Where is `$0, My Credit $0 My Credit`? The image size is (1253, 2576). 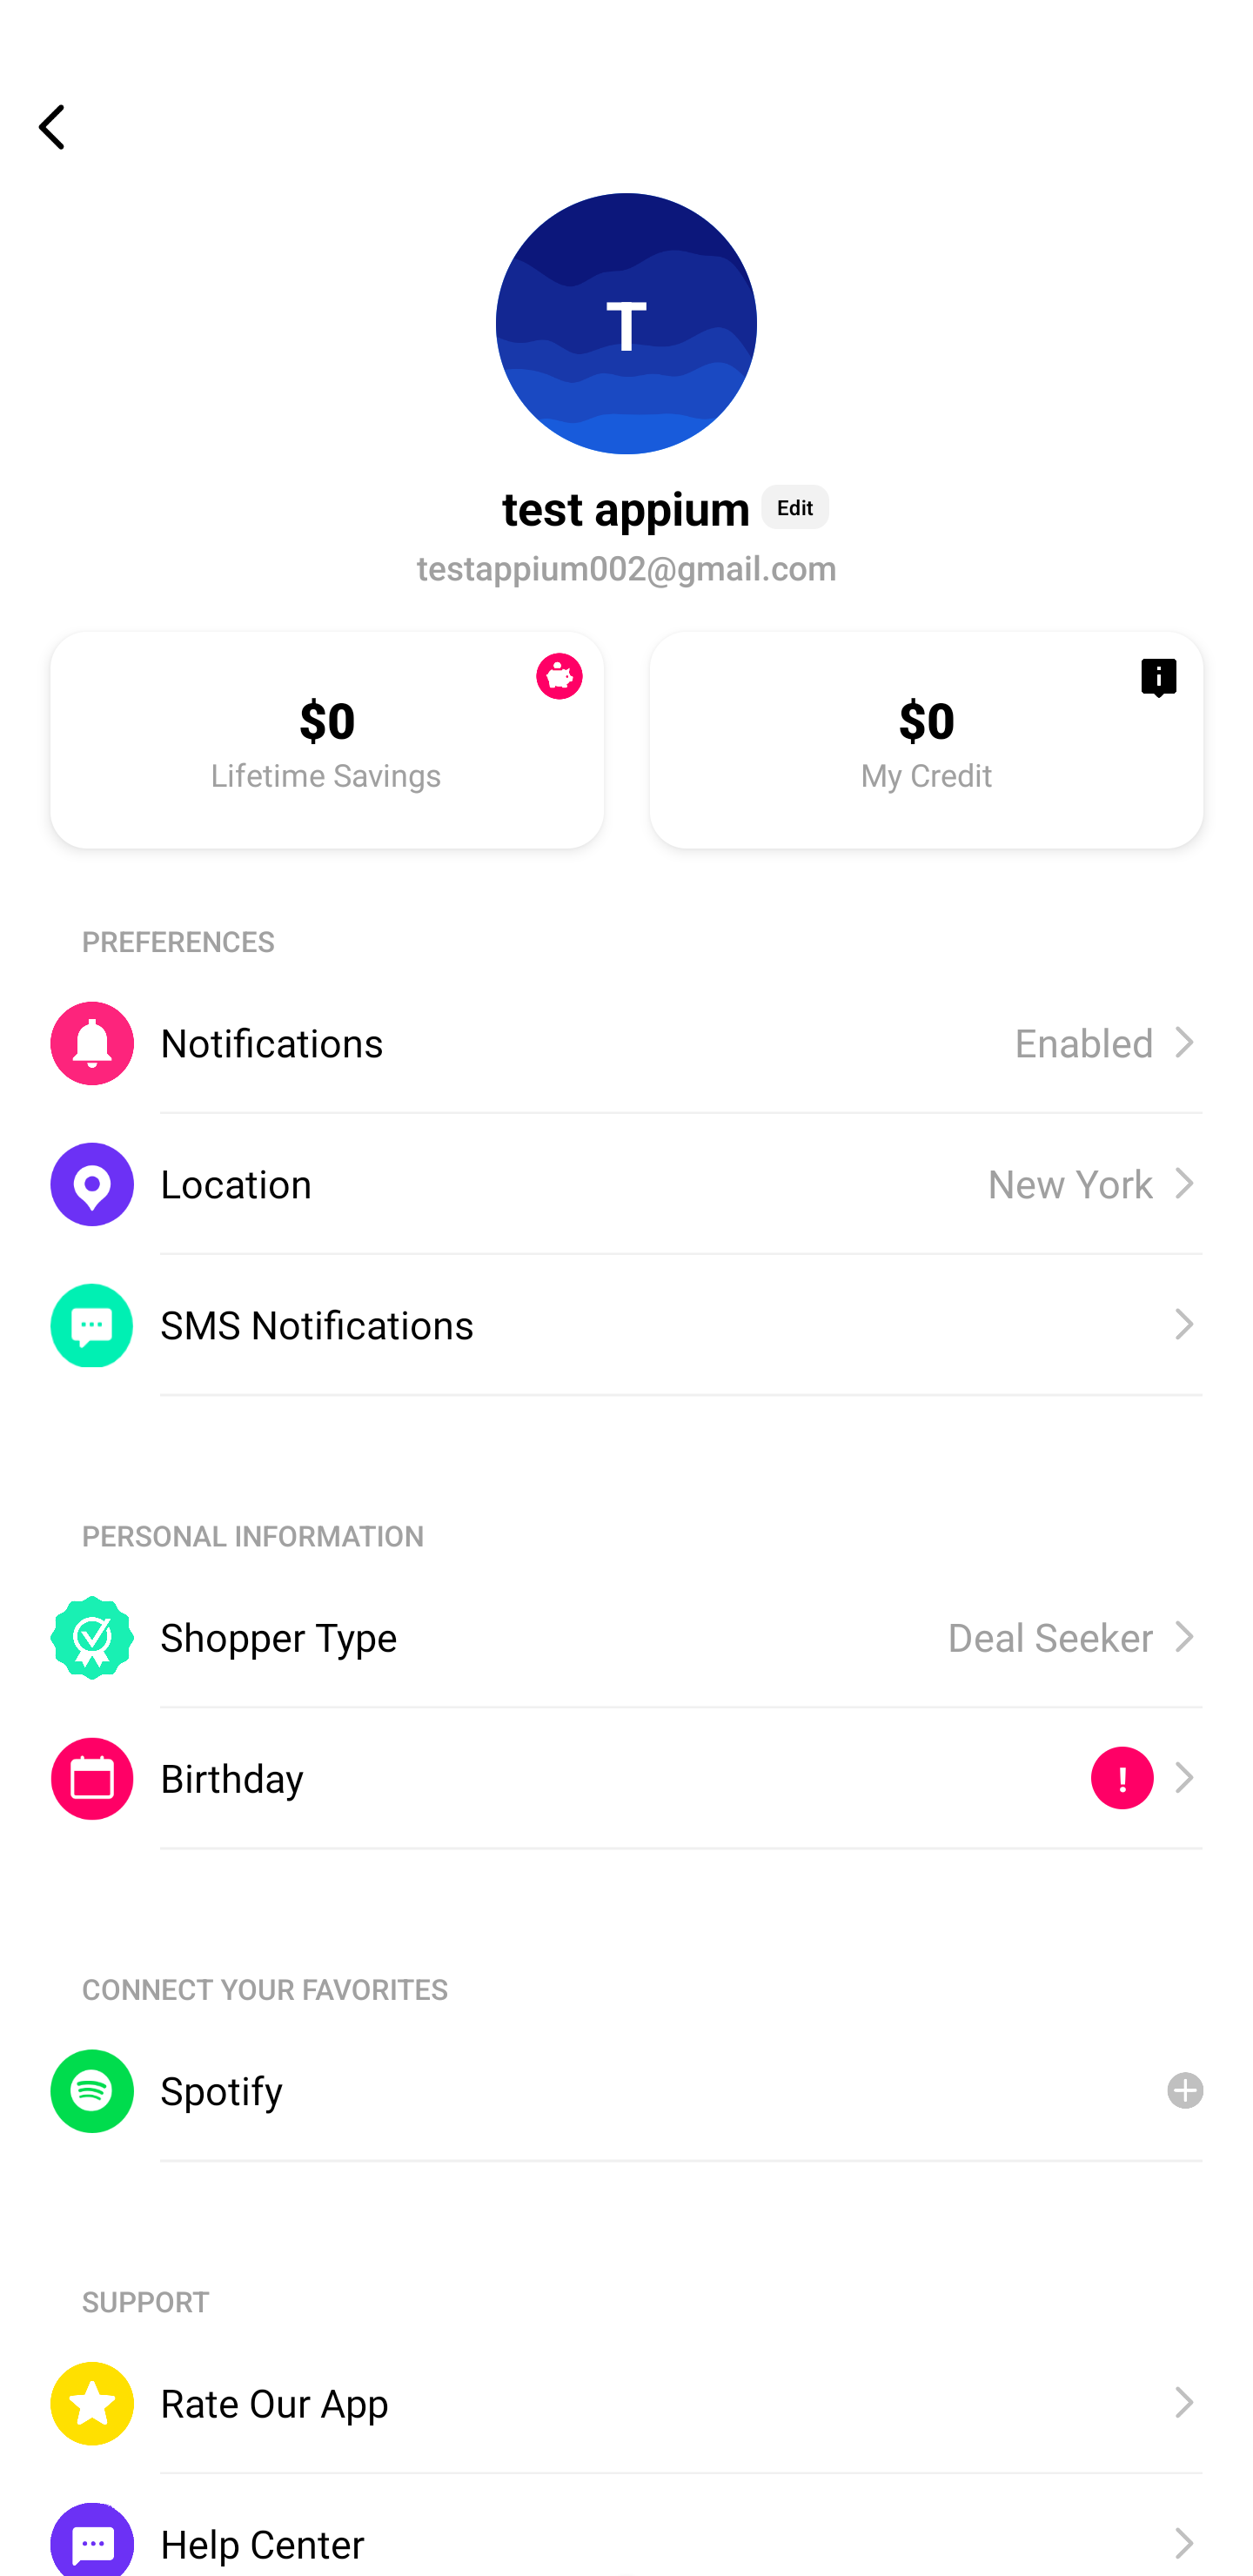
$0, My Credit $0 My Credit is located at coordinates (926, 739).